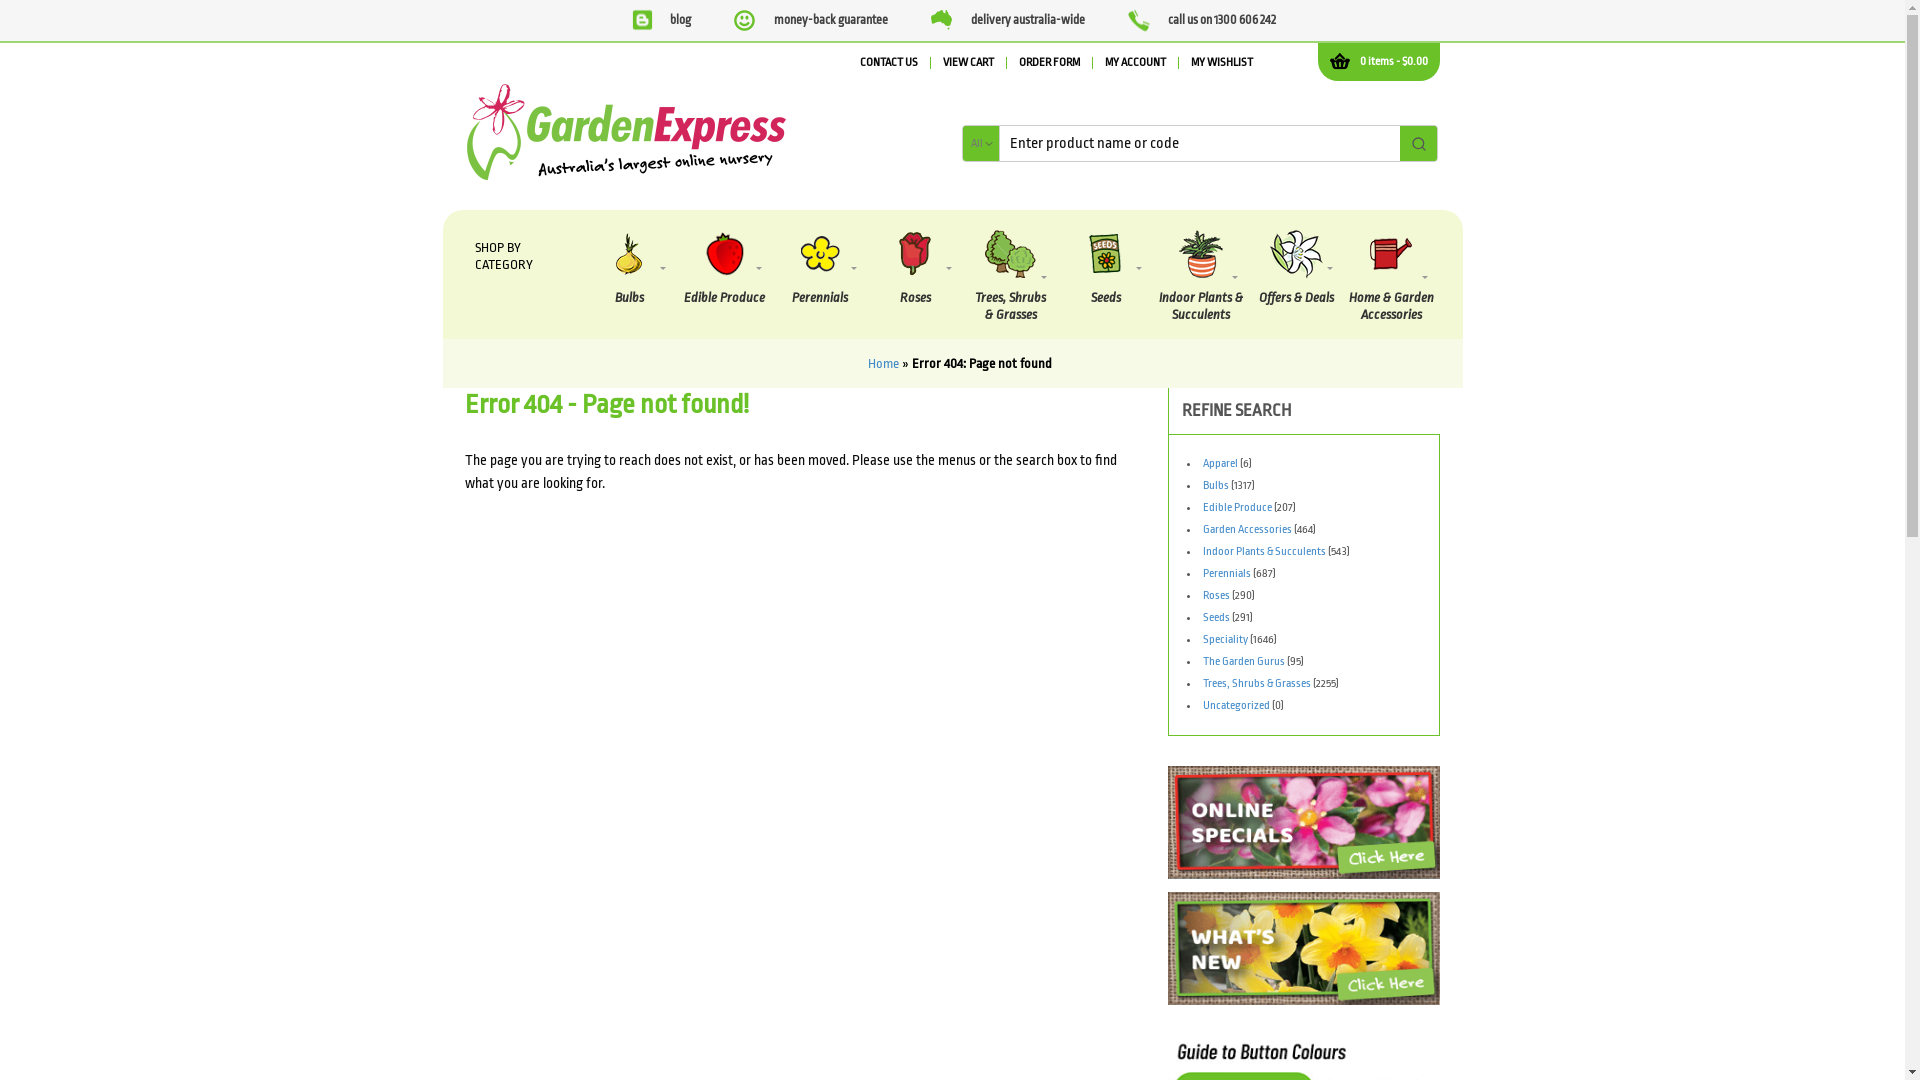  I want to click on MY WISHLIST, so click(1222, 63).